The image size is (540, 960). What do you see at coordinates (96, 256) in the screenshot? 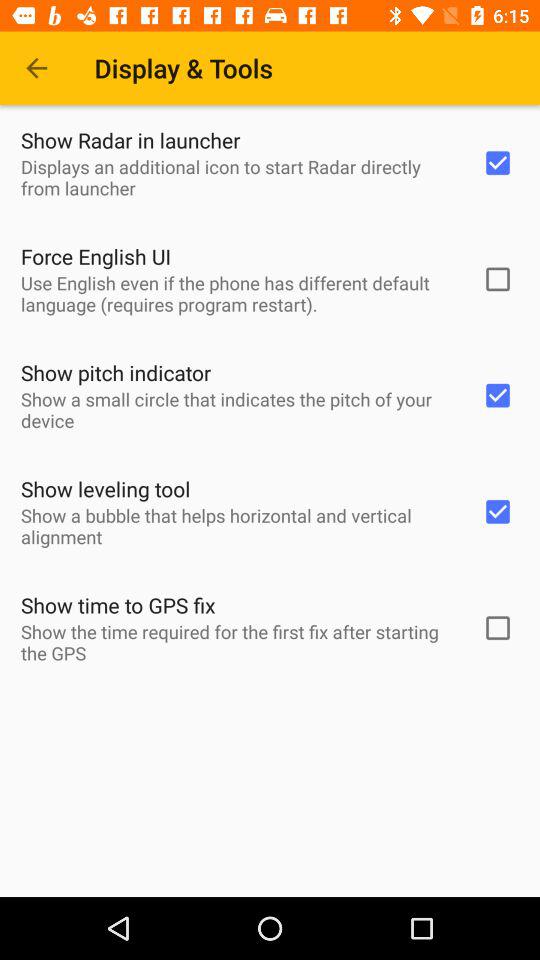
I see `turn on the item above use english even icon` at bounding box center [96, 256].